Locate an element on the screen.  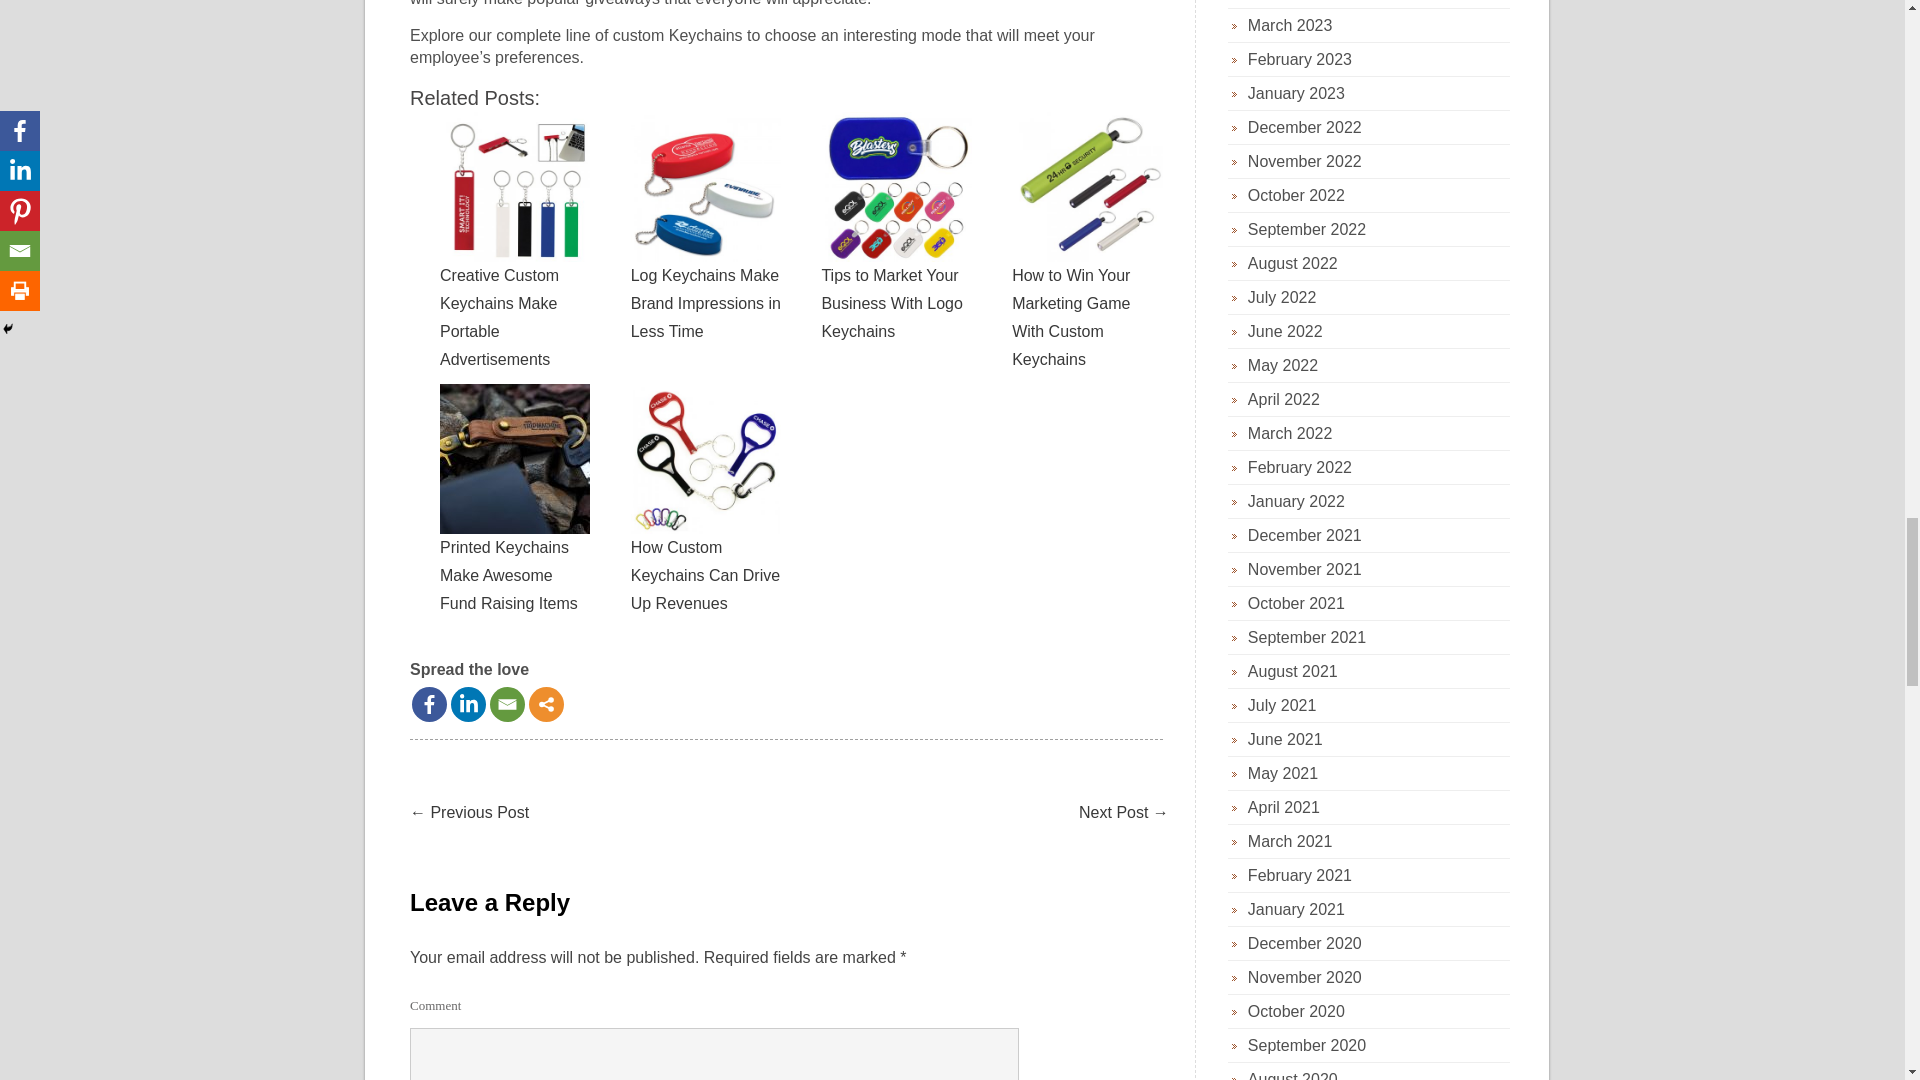
How Custom Keychains Can Drive Up Revenues is located at coordinates (706, 458).